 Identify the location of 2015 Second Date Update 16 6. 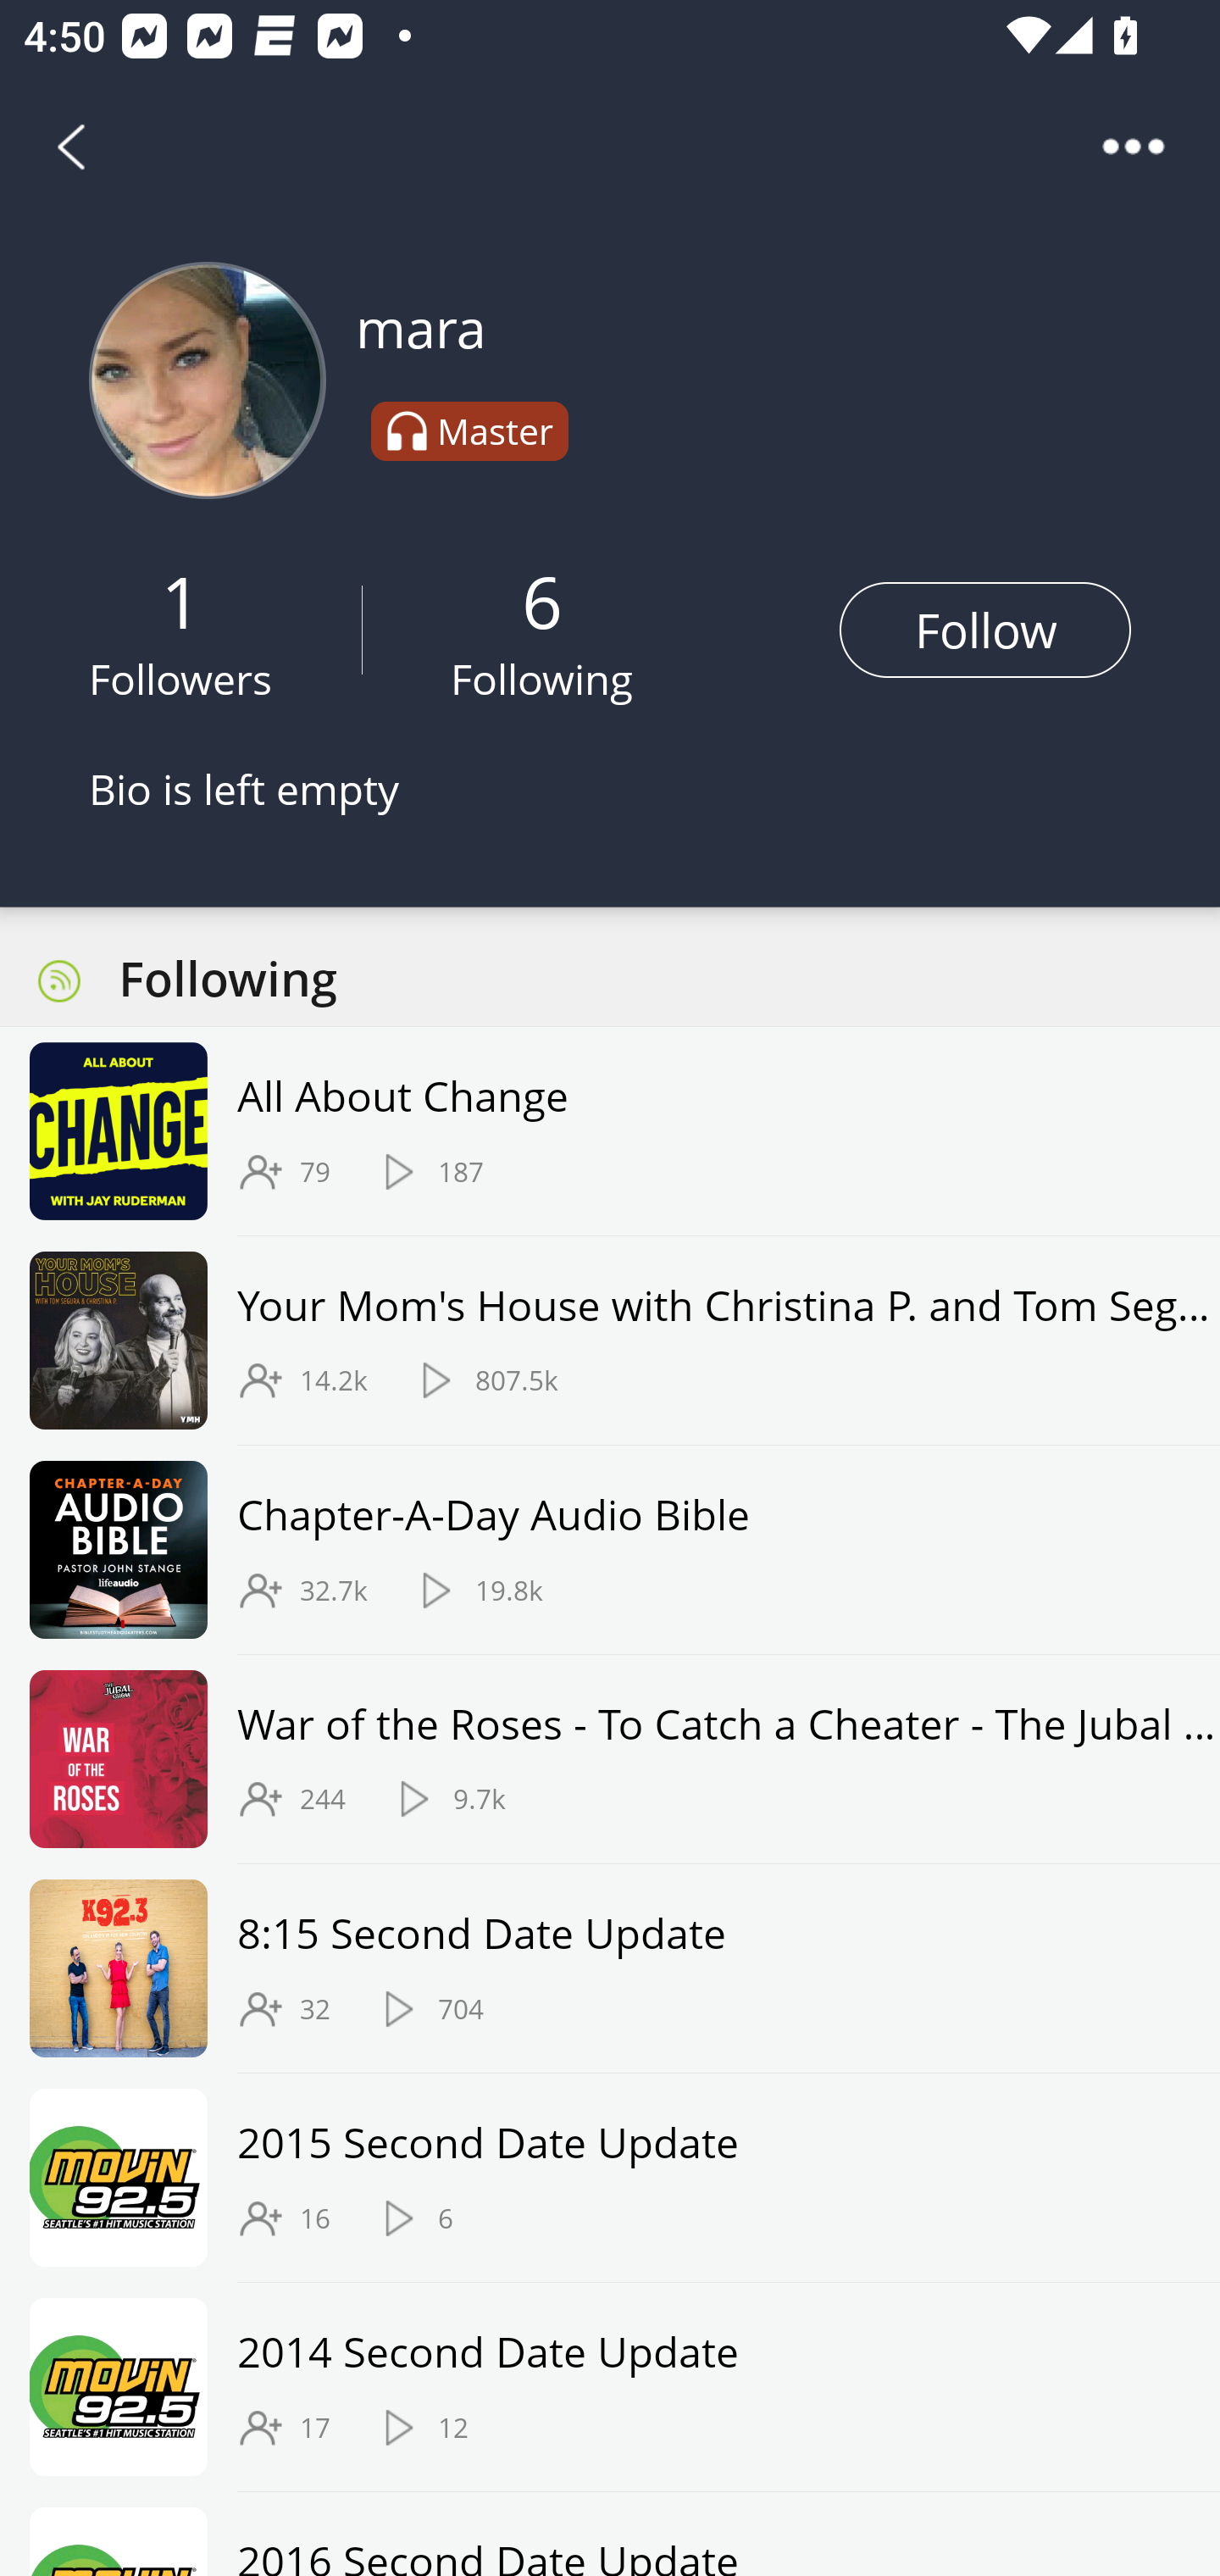
(610, 2178).